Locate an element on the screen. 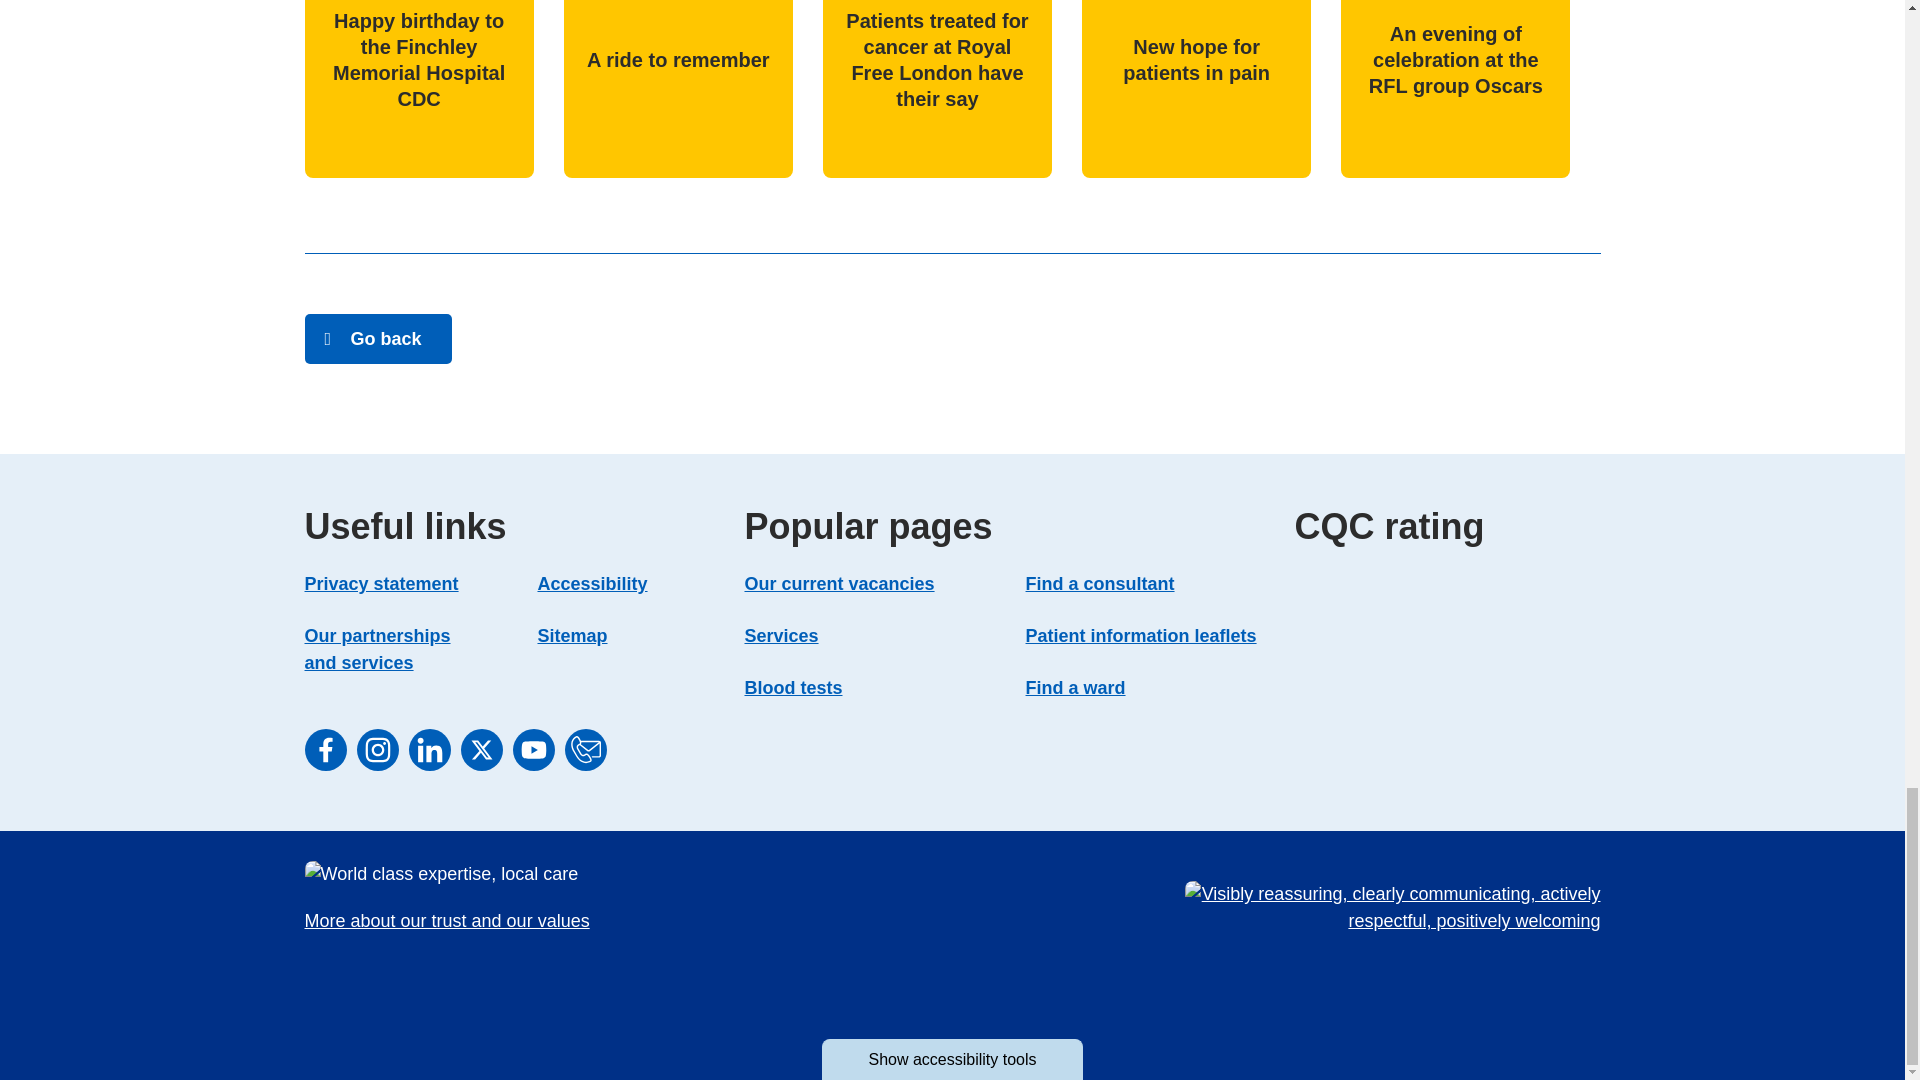 This screenshot has height=1080, width=1920. LinkedIn is located at coordinates (428, 750).